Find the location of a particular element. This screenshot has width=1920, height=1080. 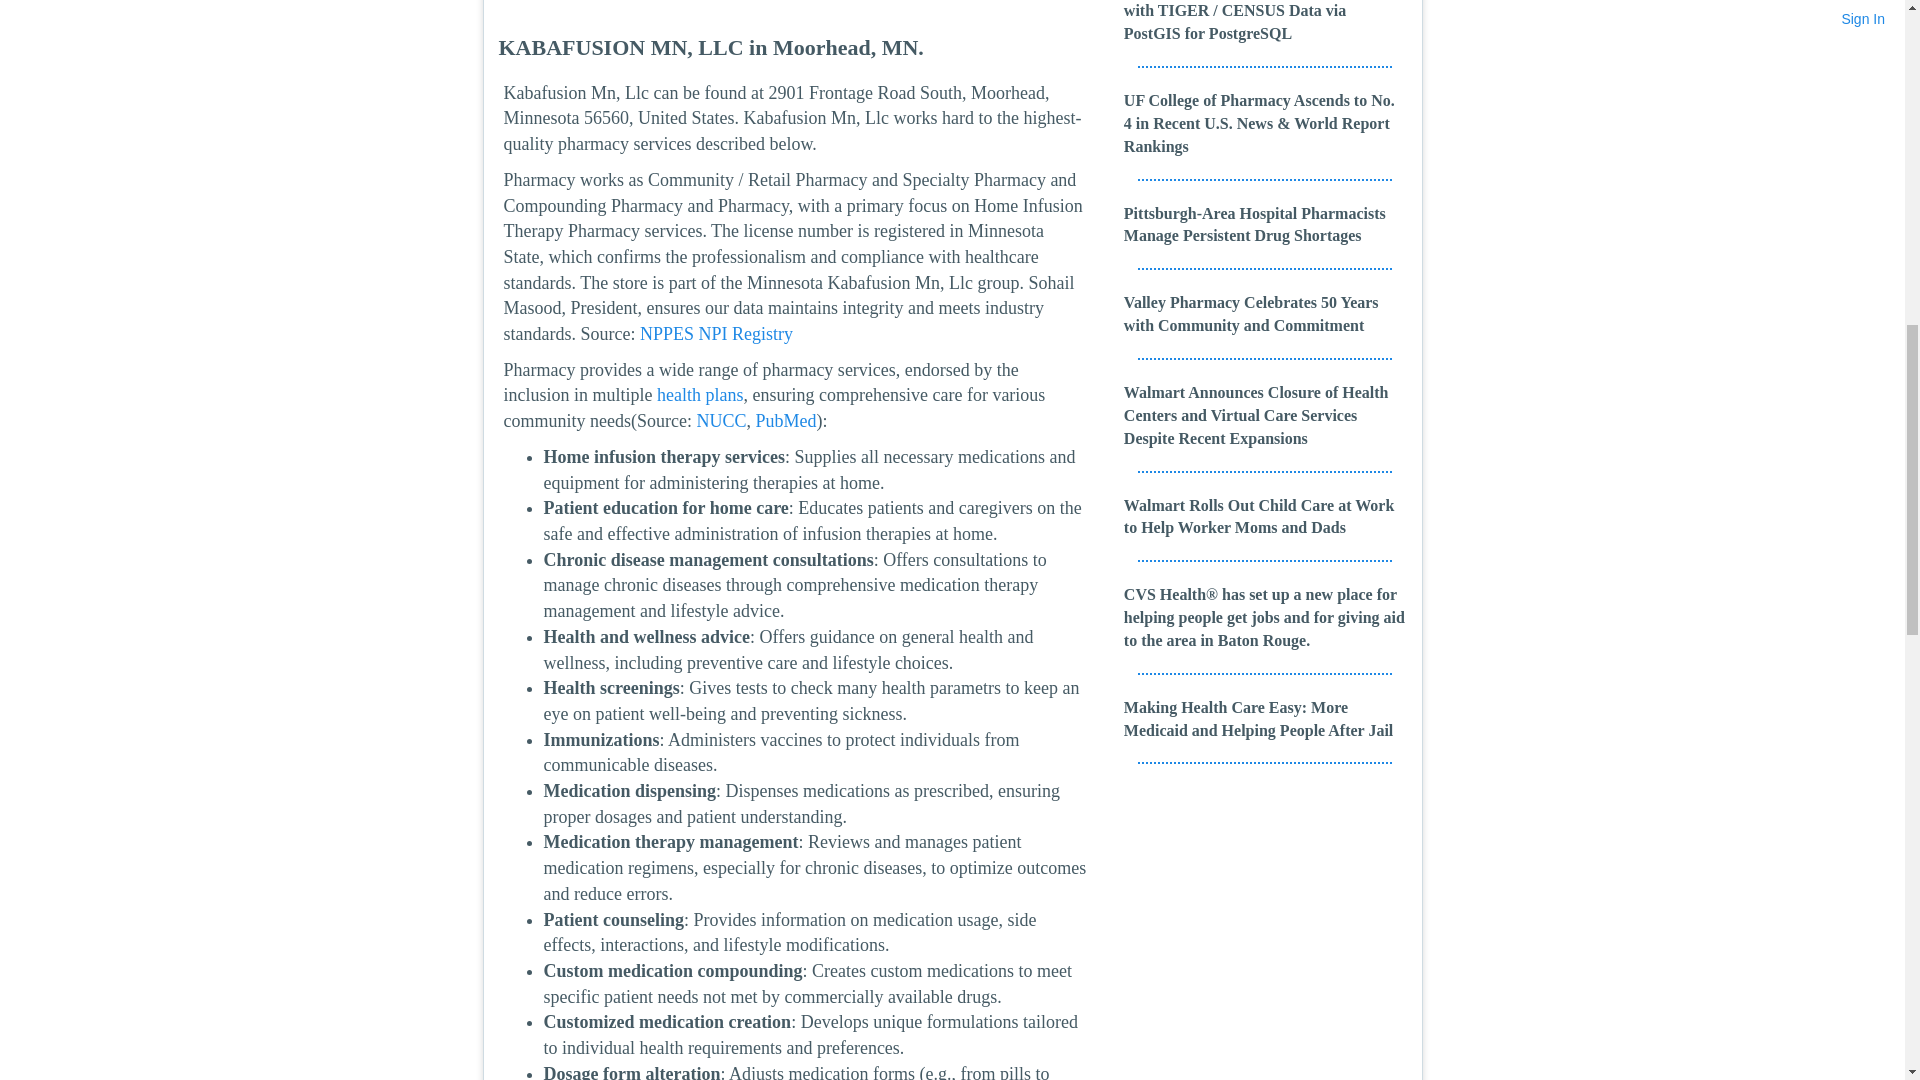

NUCC is located at coordinates (720, 420).